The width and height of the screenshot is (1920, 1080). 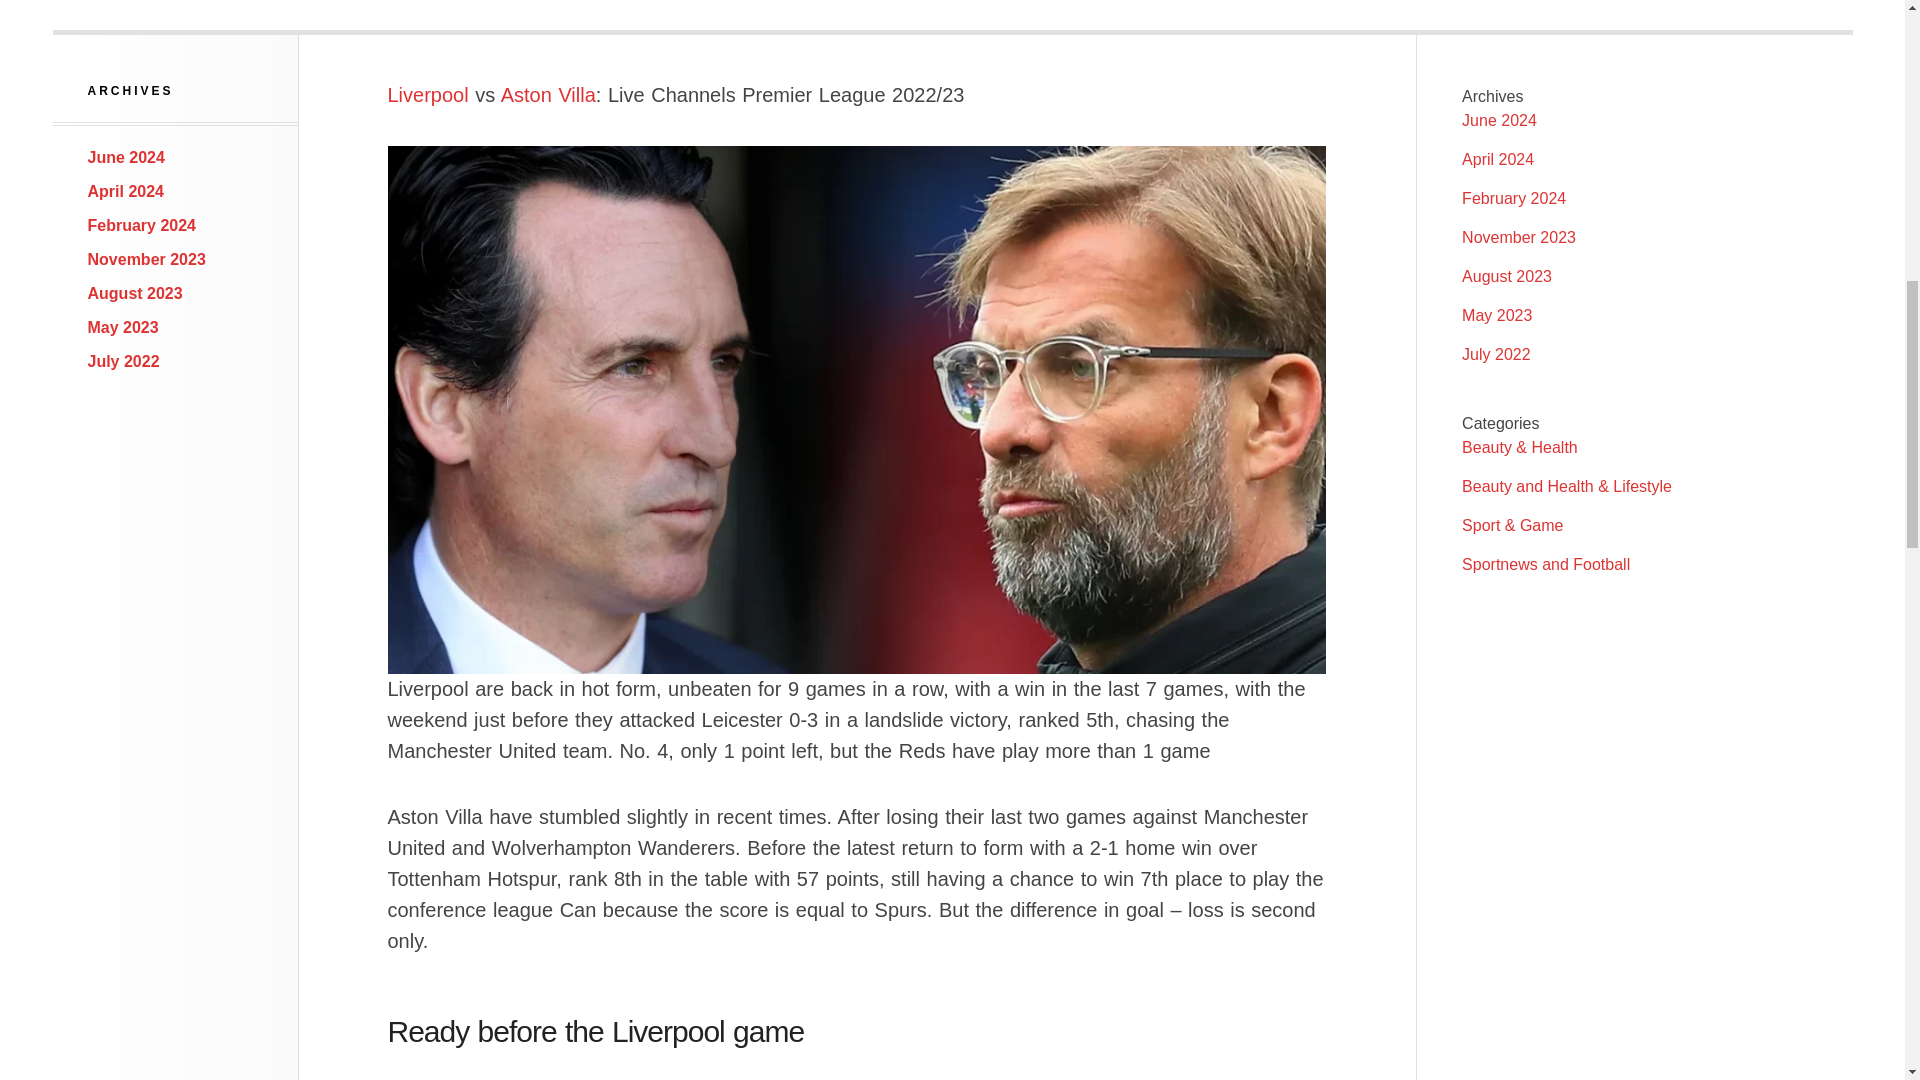 I want to click on February 2024, so click(x=142, y=226).